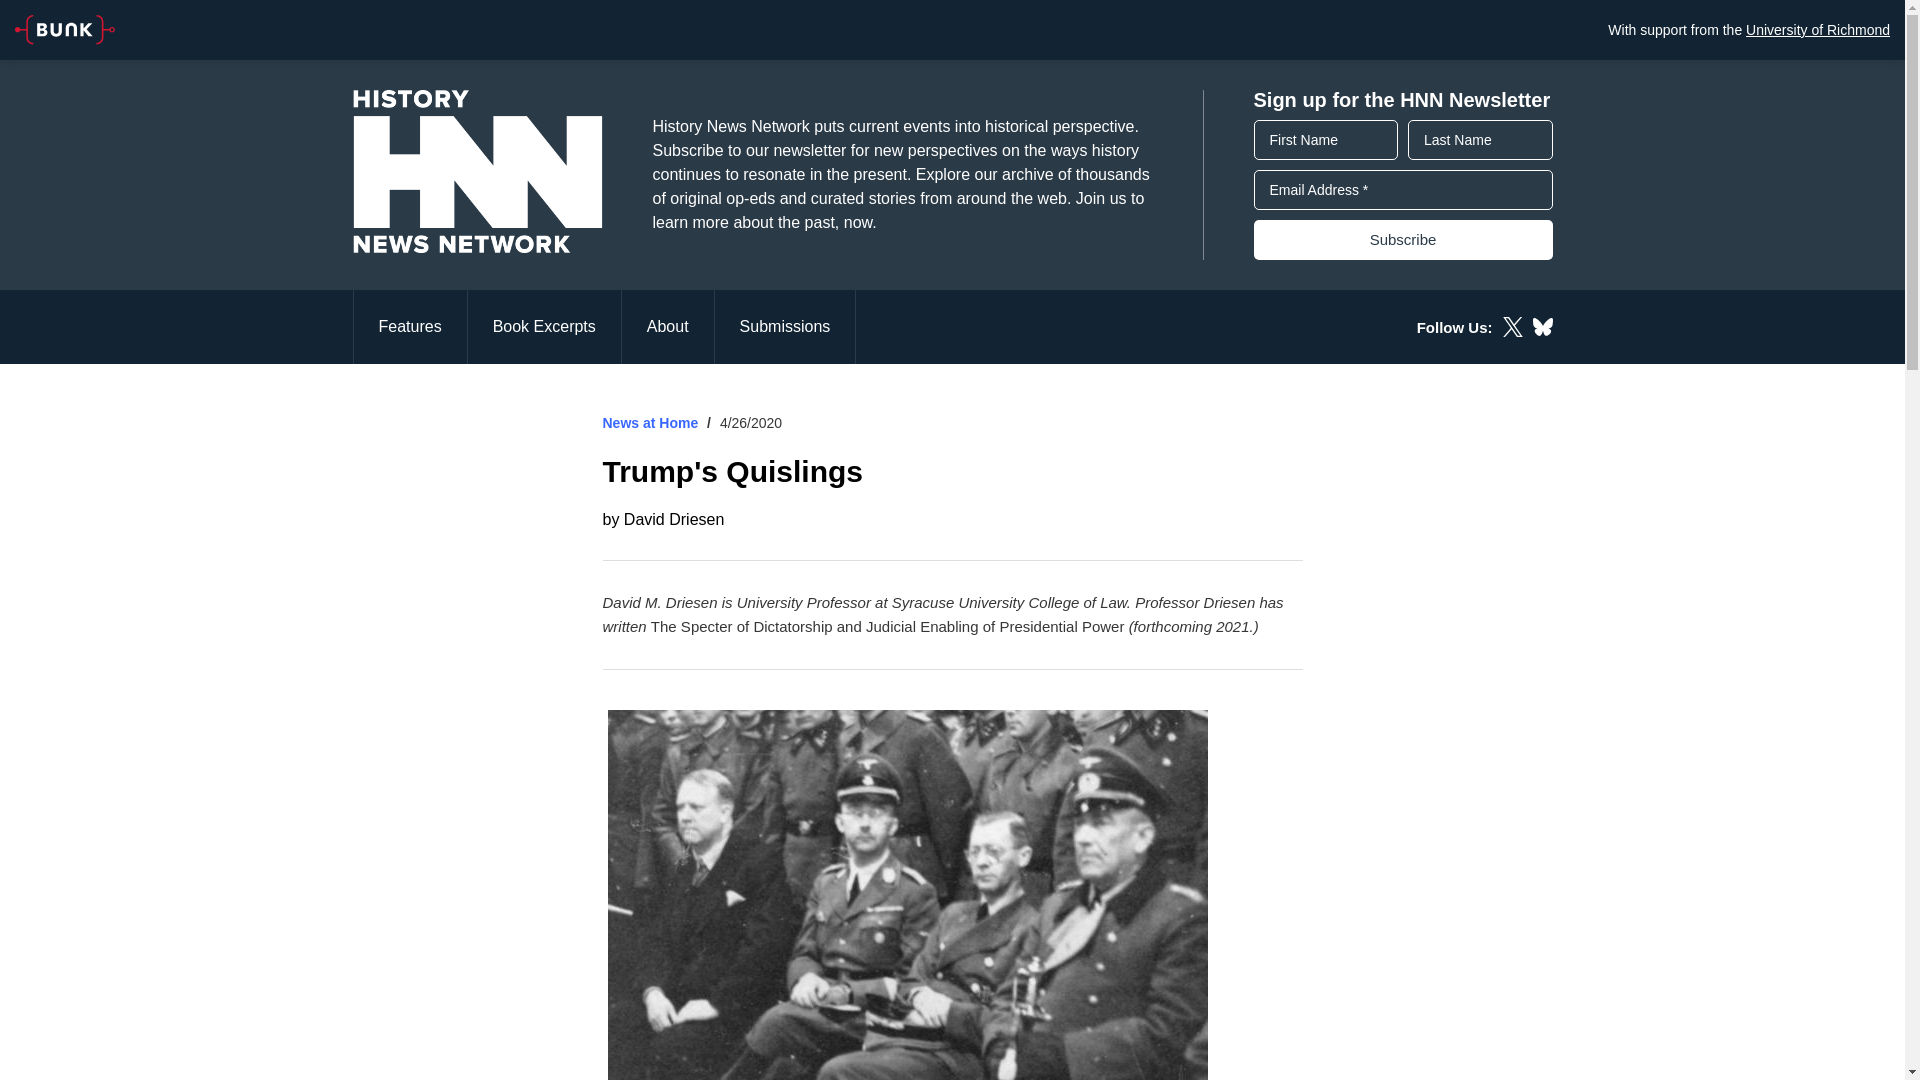 The height and width of the screenshot is (1080, 1920). What do you see at coordinates (545, 326) in the screenshot?
I see `Book Excerpts` at bounding box center [545, 326].